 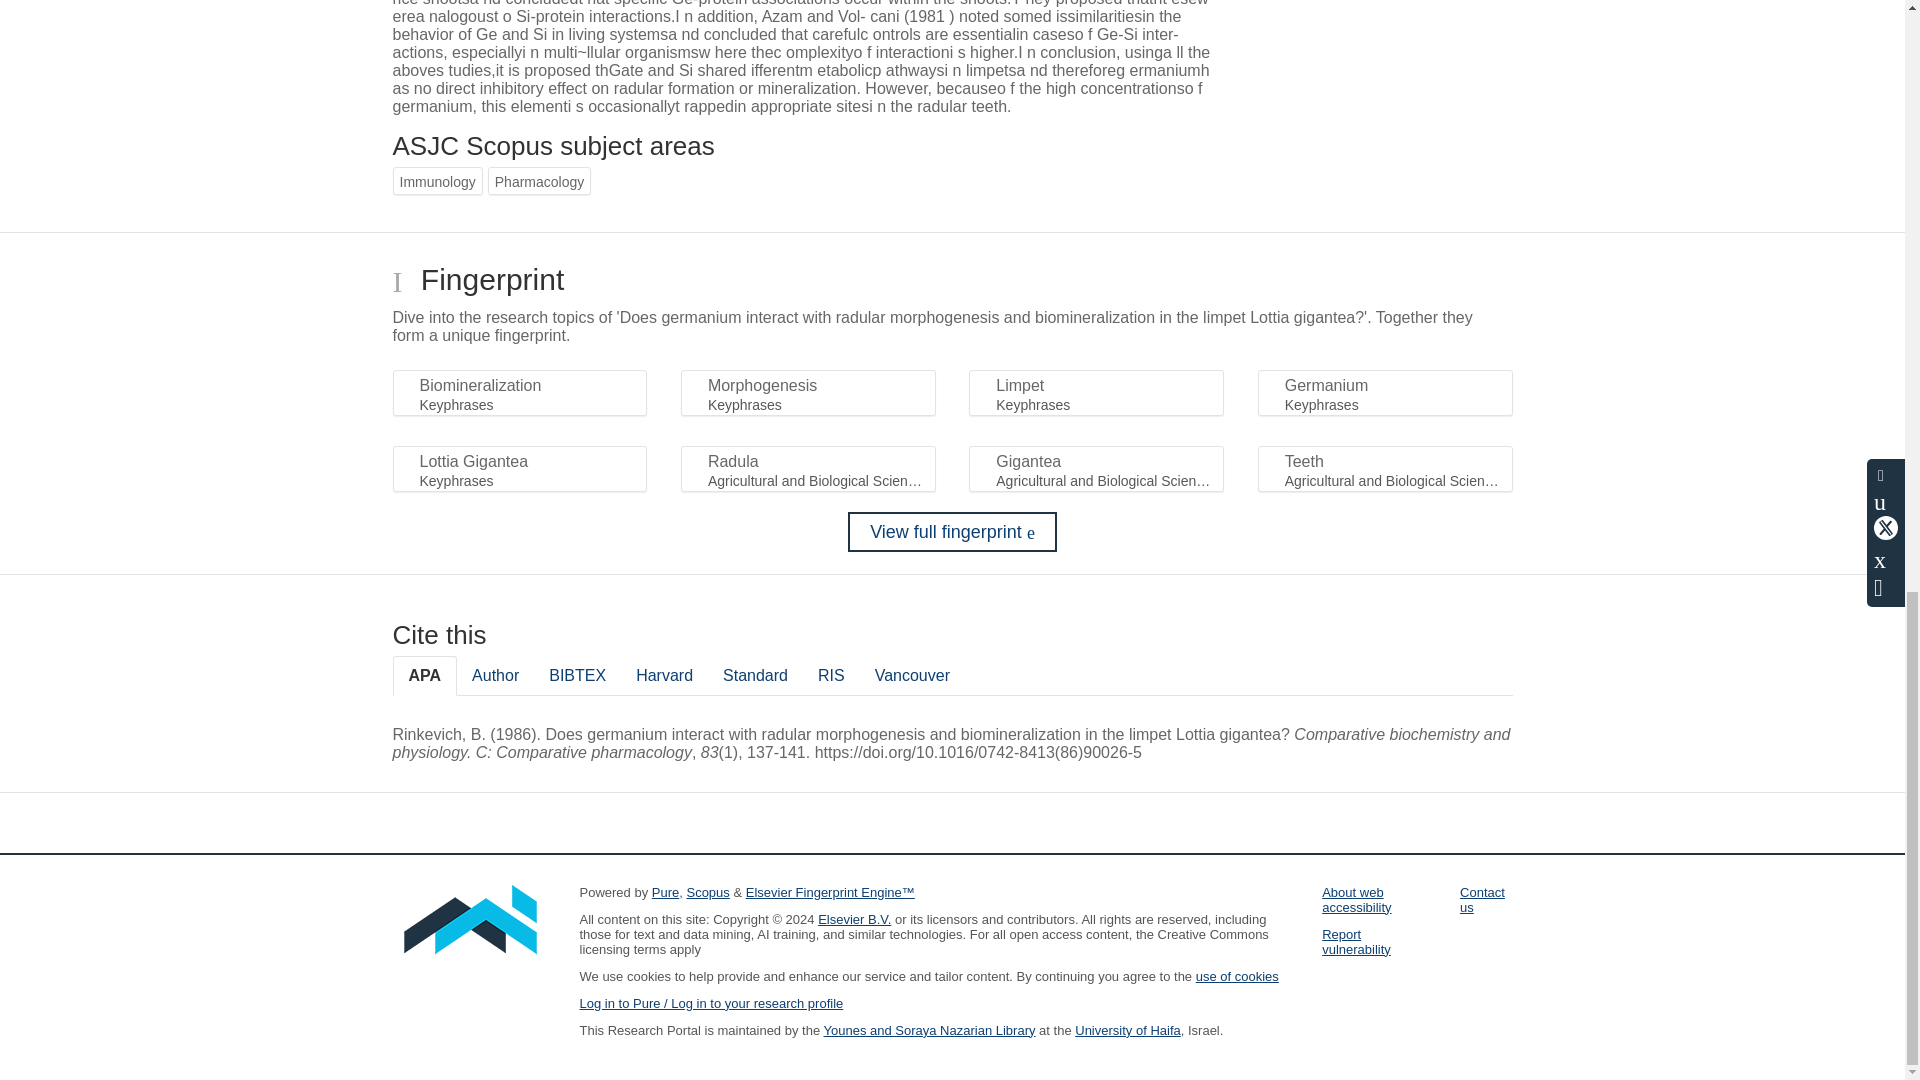 What do you see at coordinates (854, 918) in the screenshot?
I see `Elsevier B.V.` at bounding box center [854, 918].